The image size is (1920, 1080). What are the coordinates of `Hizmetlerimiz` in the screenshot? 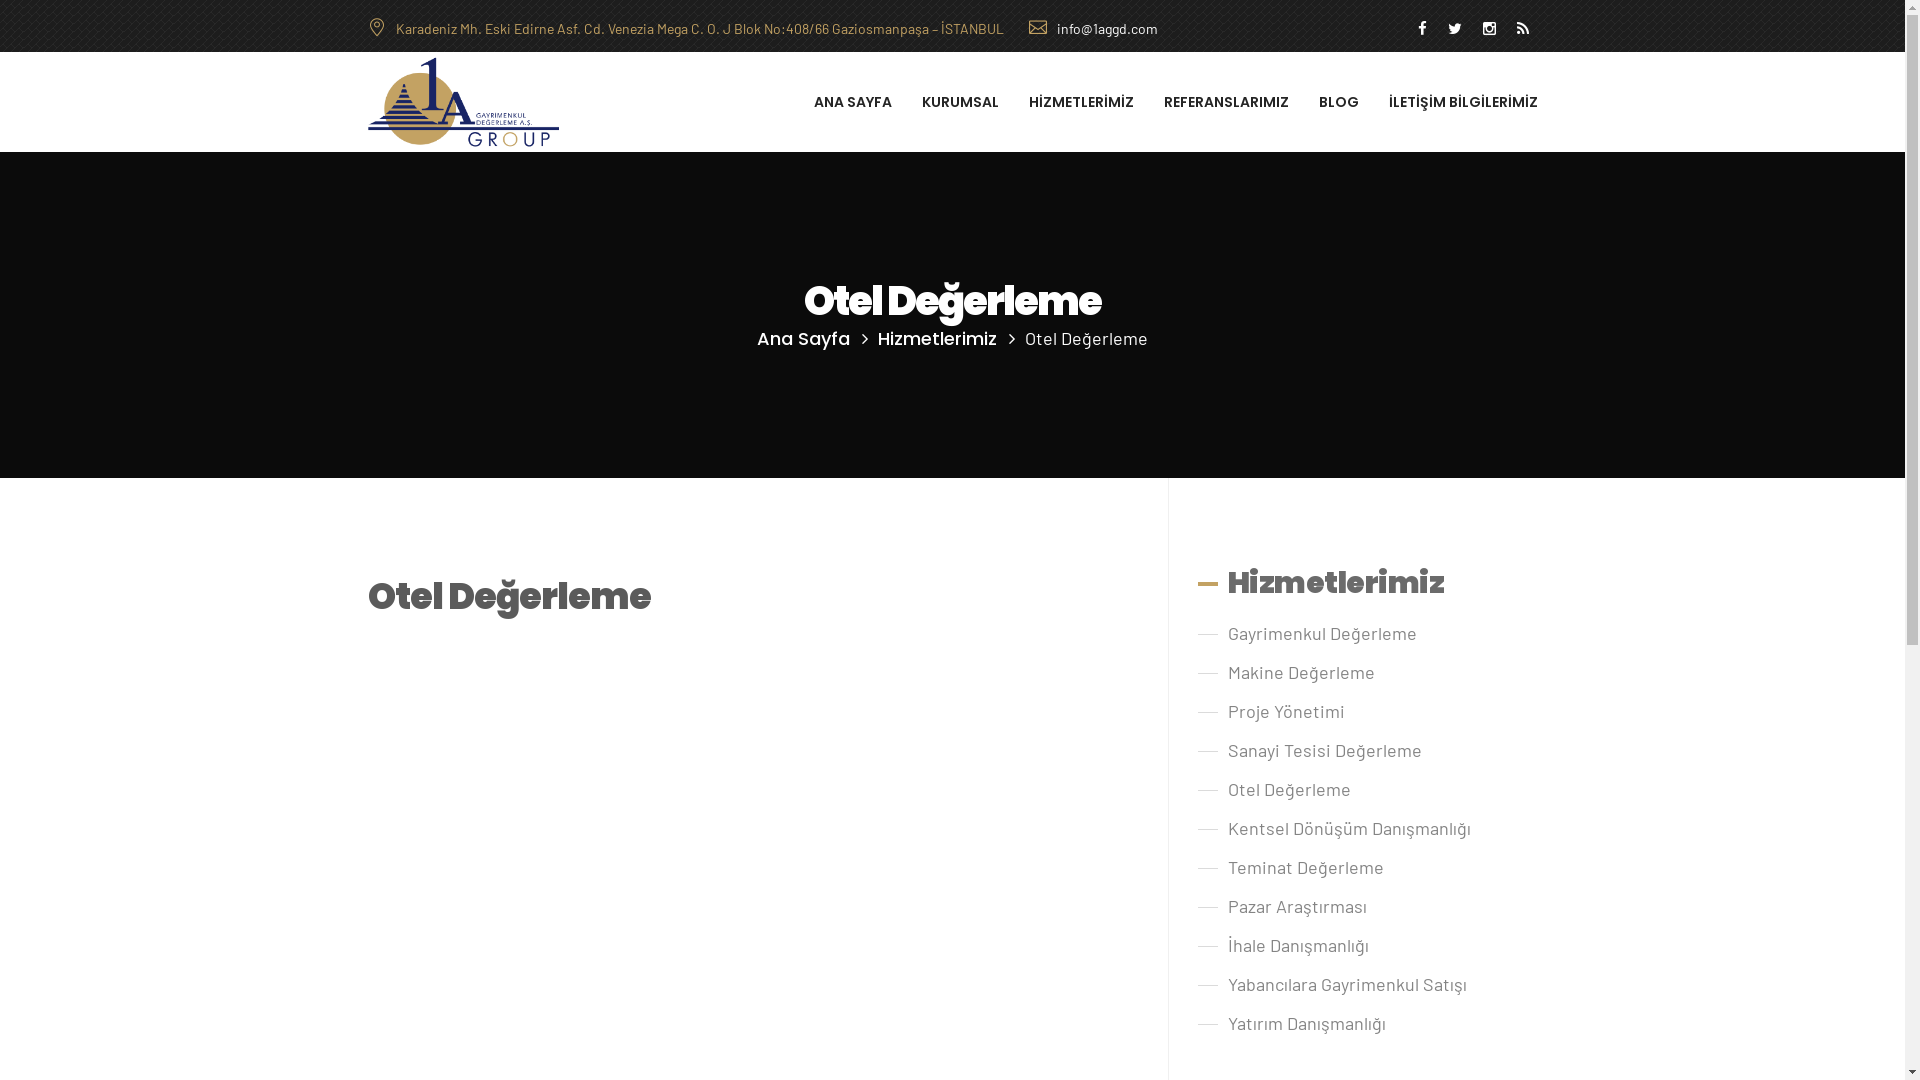 It's located at (938, 338).